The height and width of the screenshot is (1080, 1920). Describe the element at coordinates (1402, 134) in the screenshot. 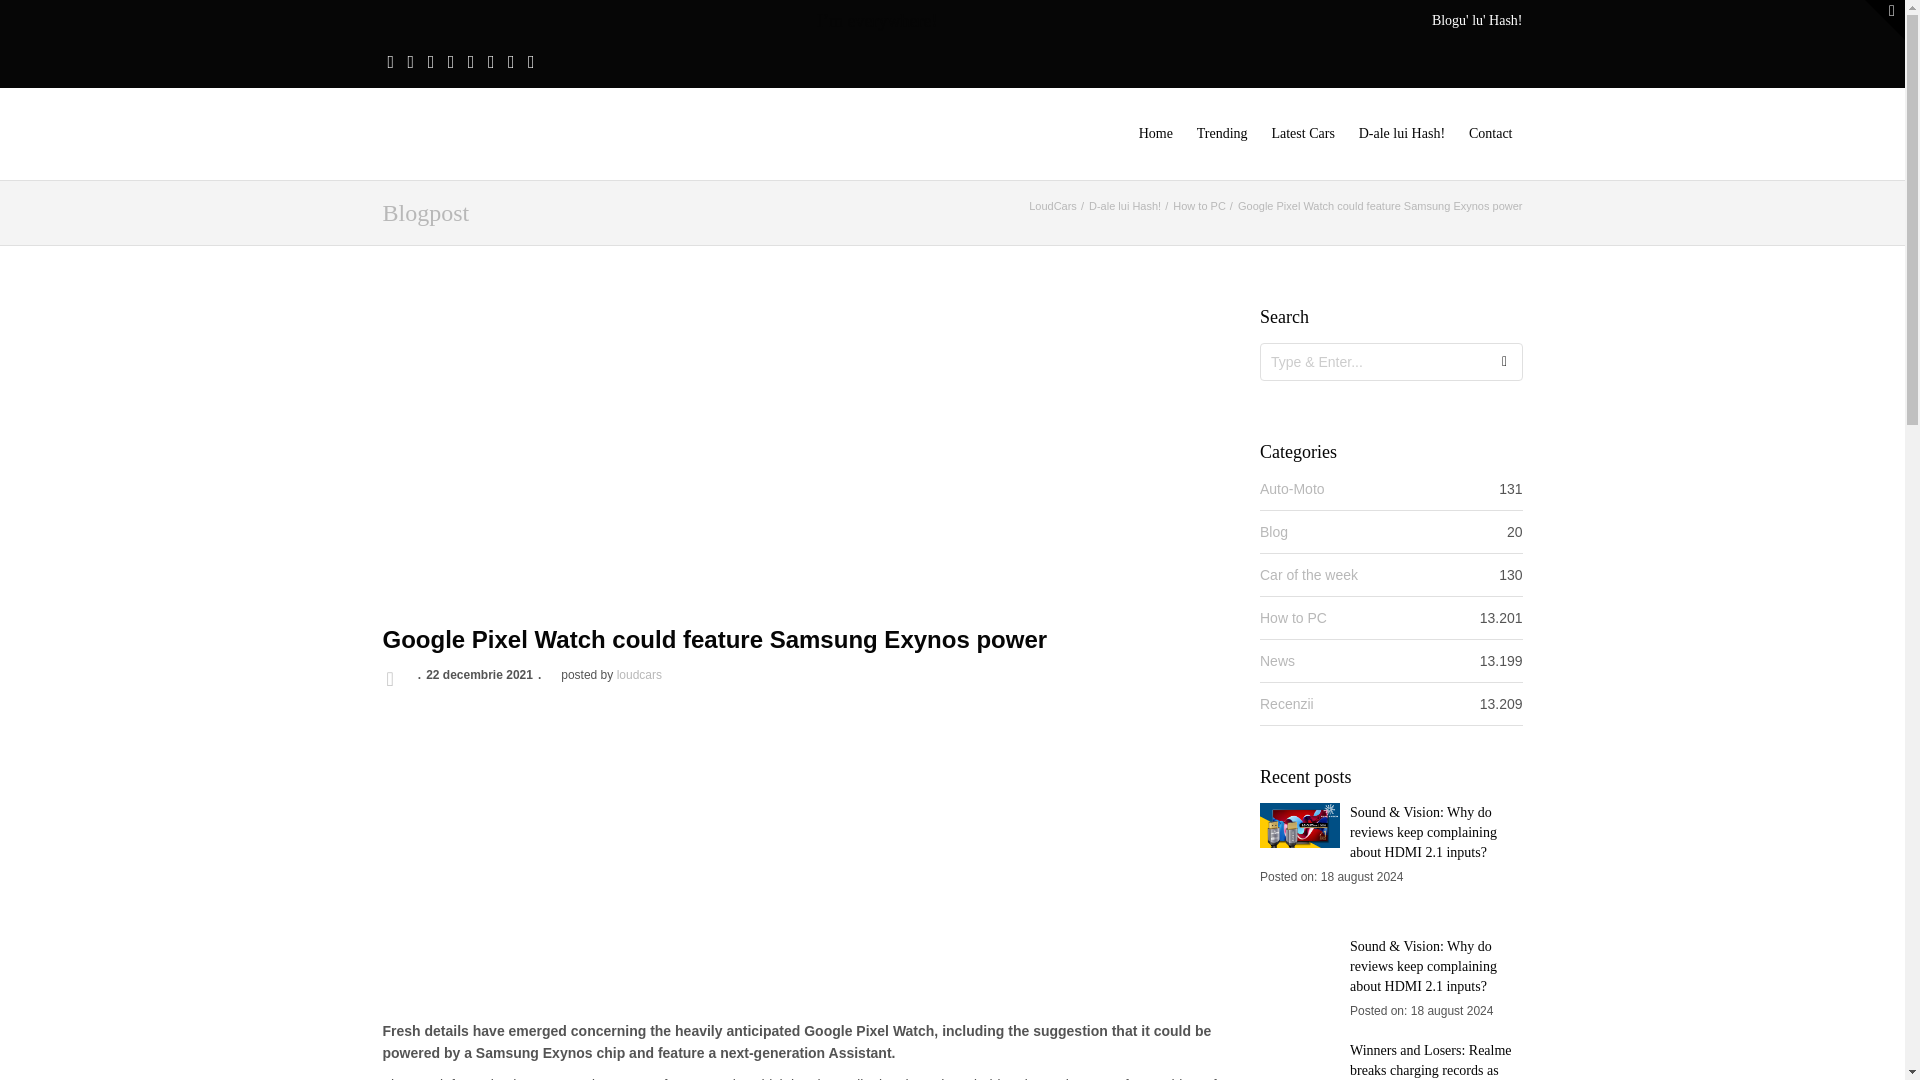

I see `D-ale lui Hash!` at that location.